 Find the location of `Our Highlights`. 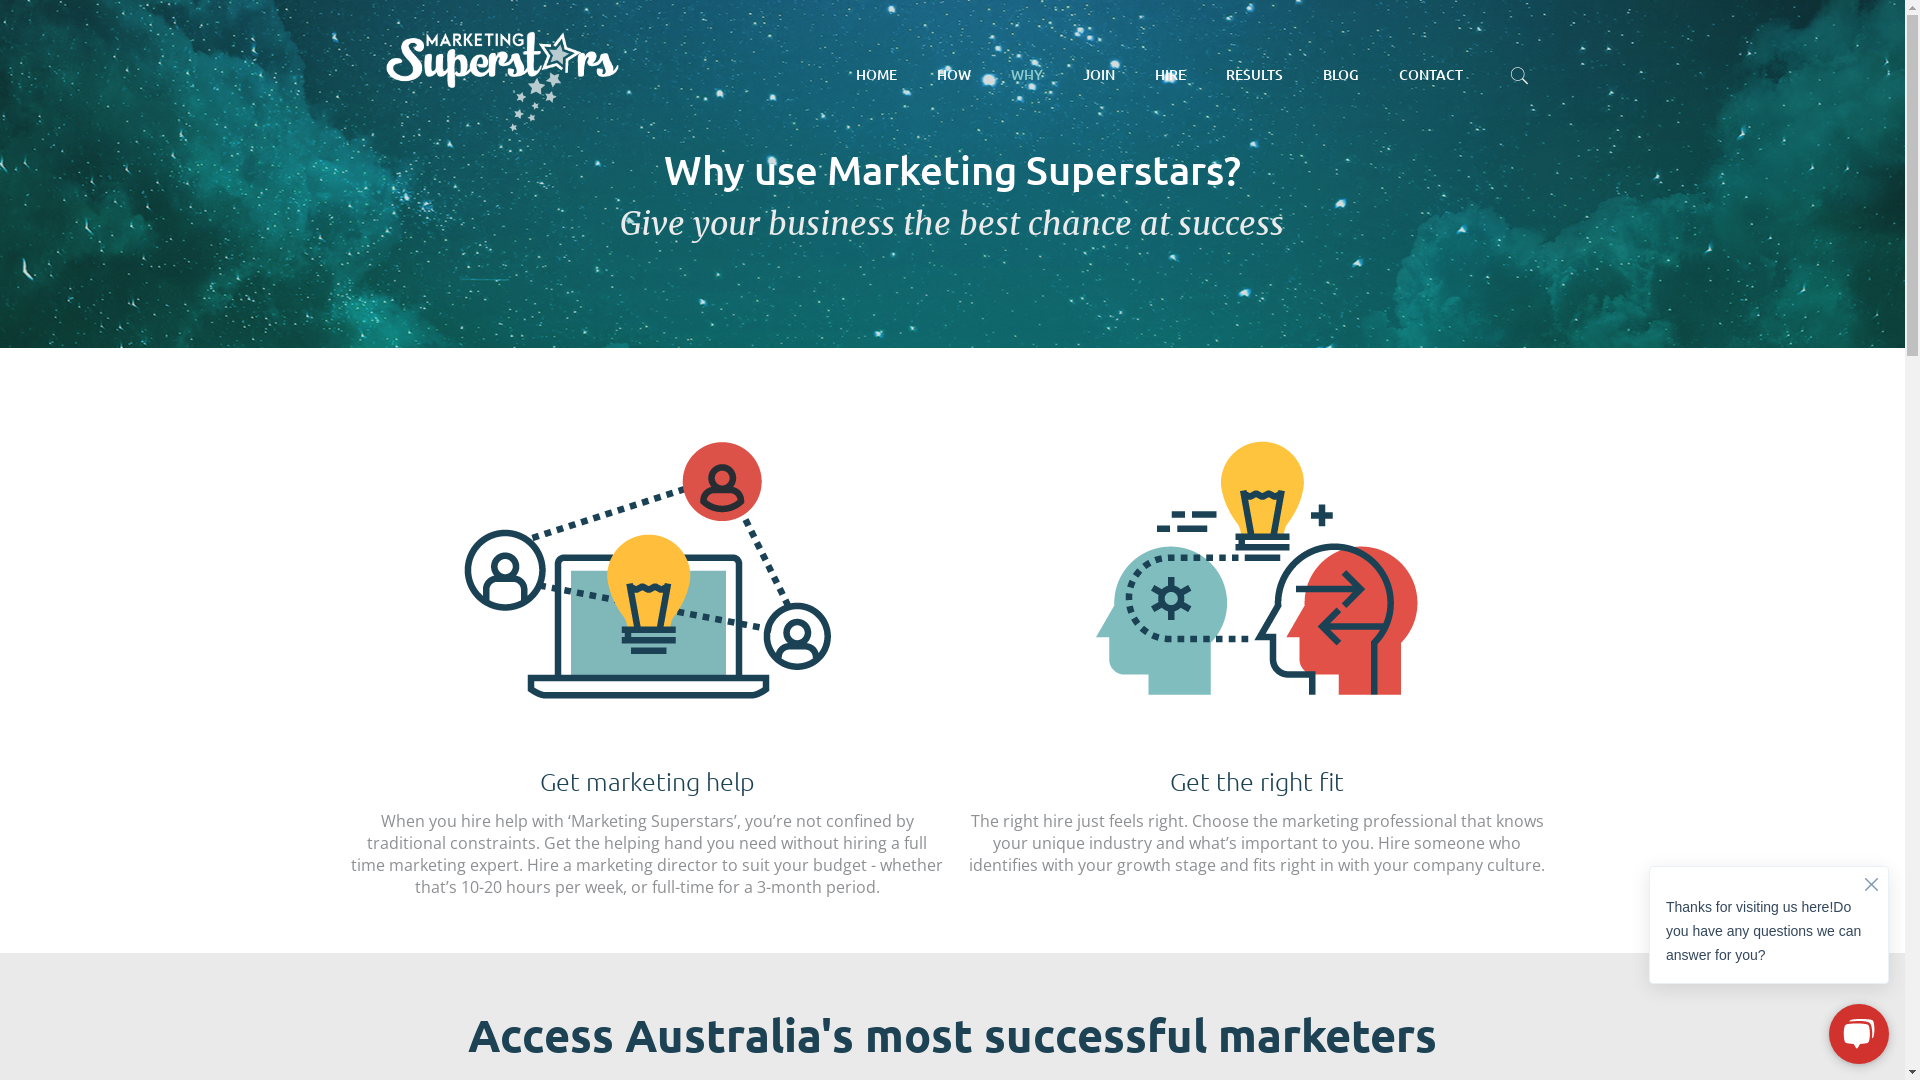

Our Highlights is located at coordinates (1115, 838).